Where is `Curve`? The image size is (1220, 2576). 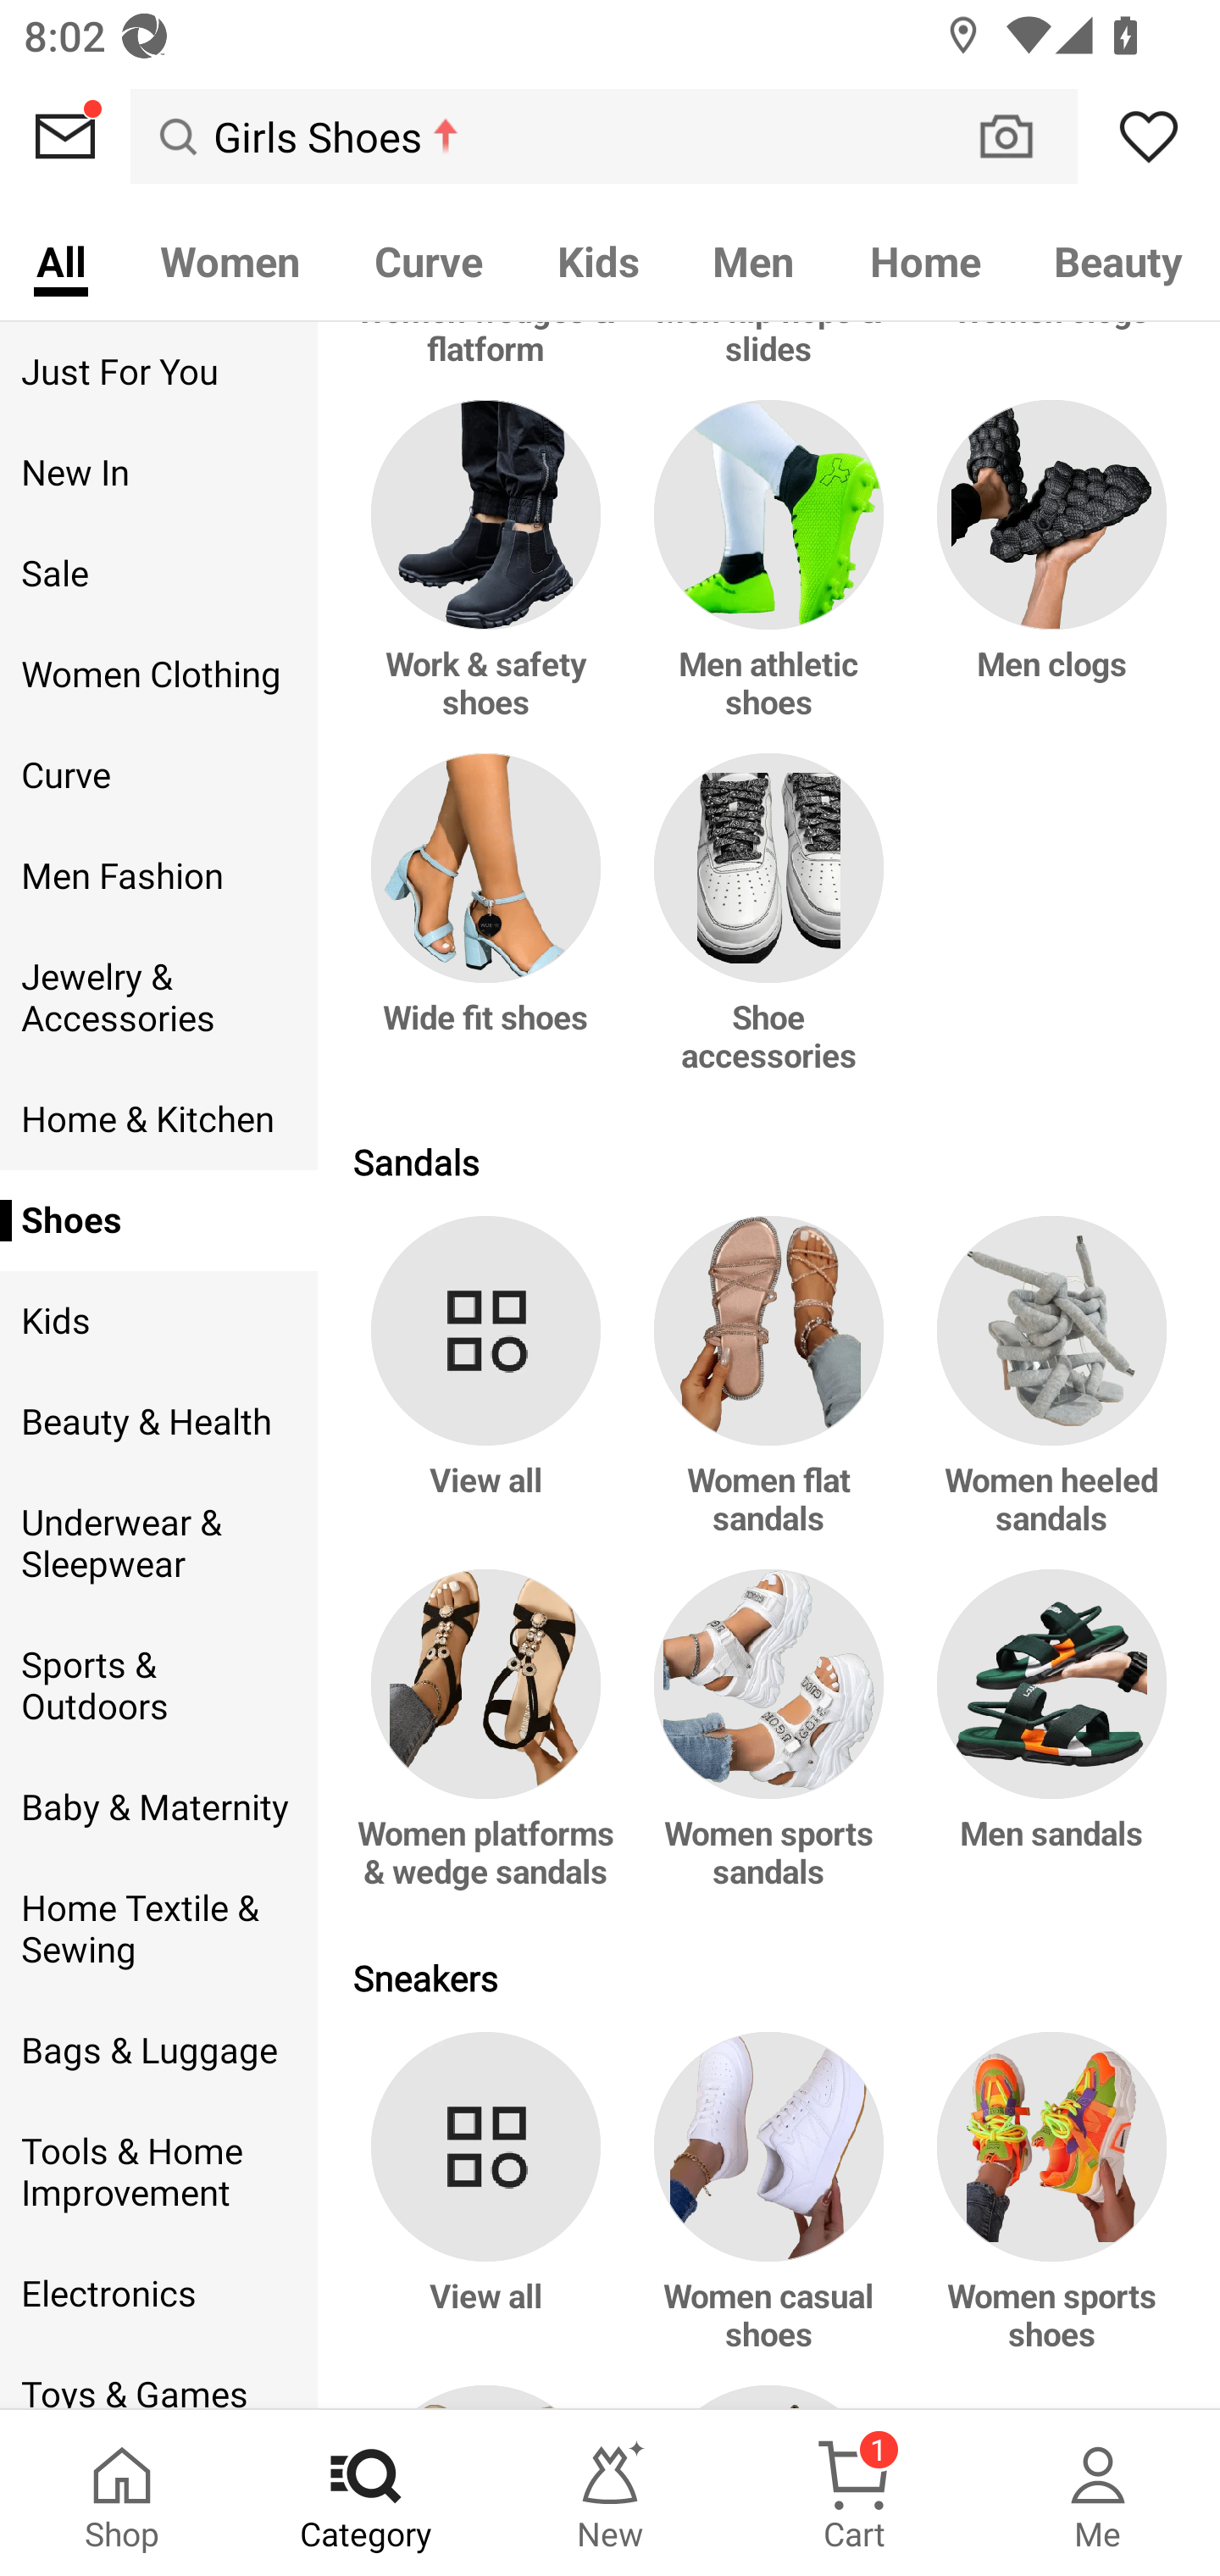 Curve is located at coordinates (429, 259).